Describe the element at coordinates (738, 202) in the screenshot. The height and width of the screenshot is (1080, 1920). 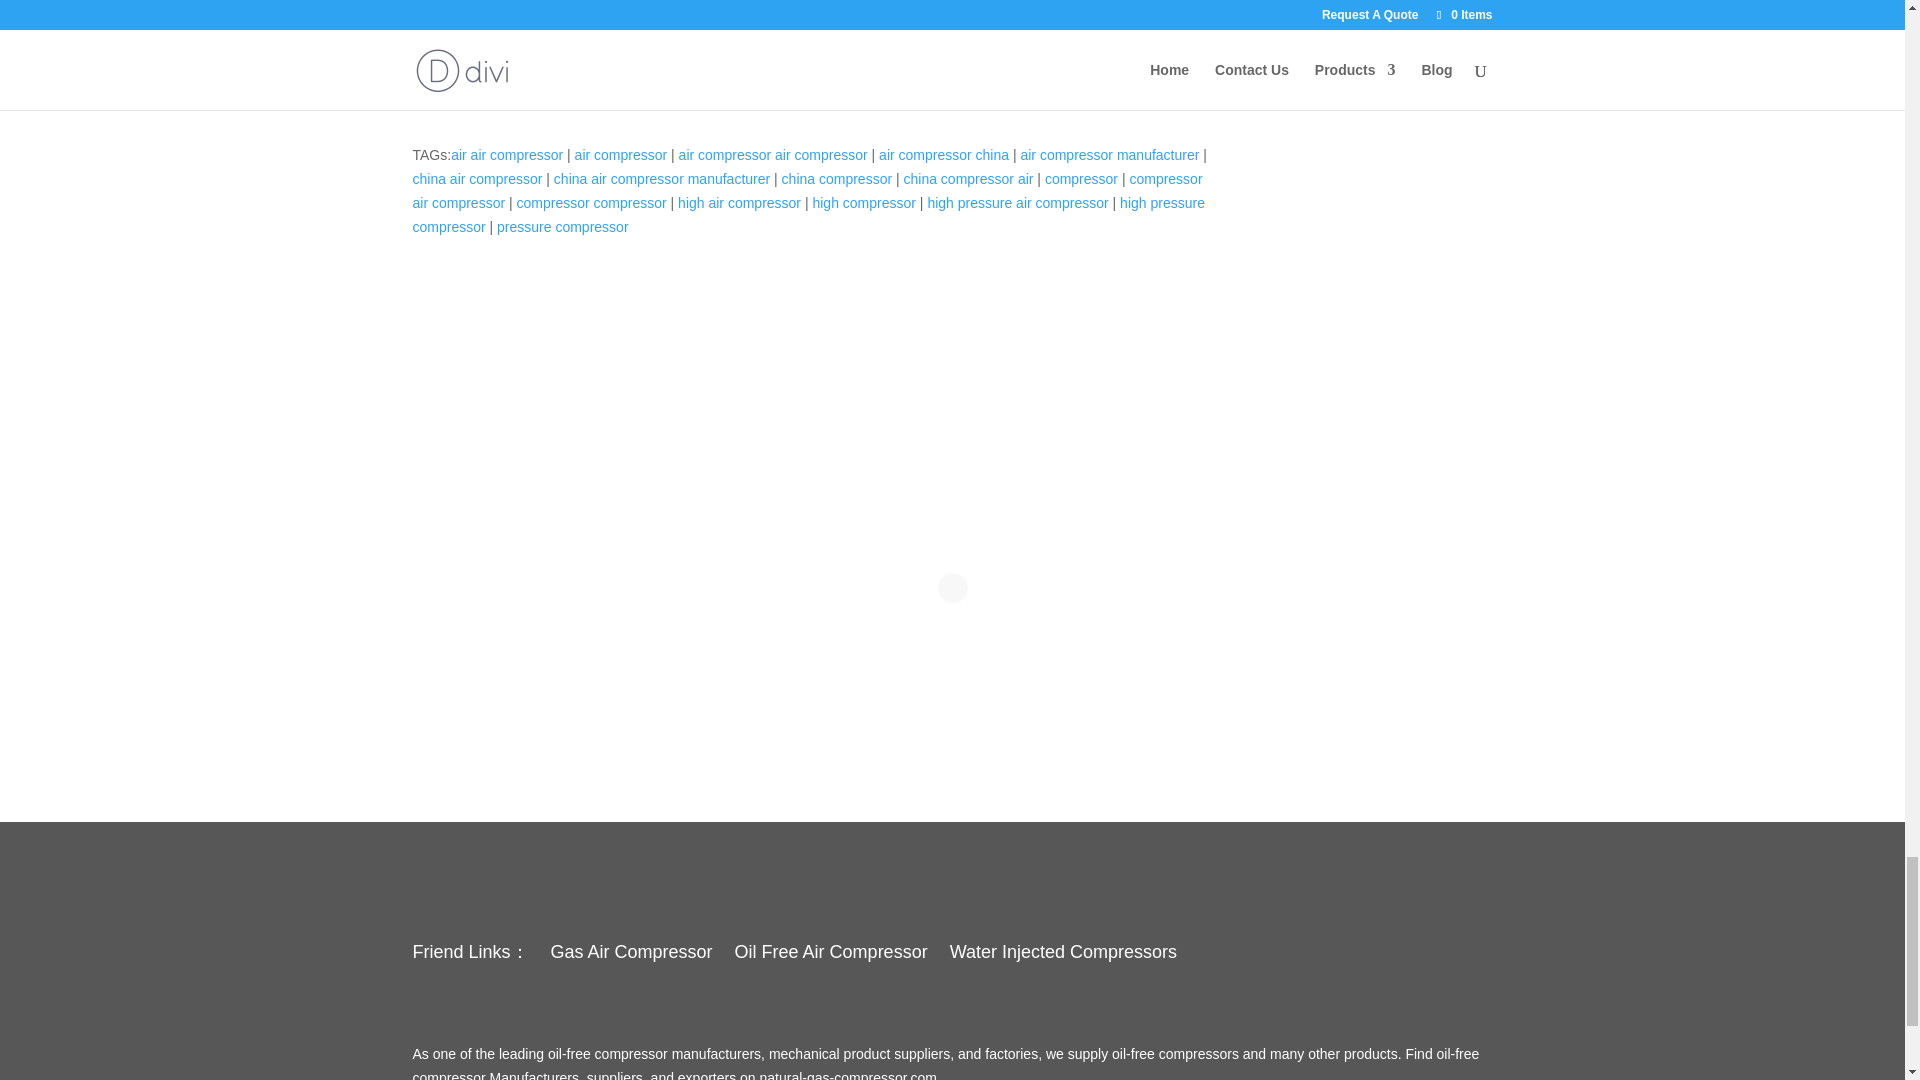
I see `high air compressor` at that location.